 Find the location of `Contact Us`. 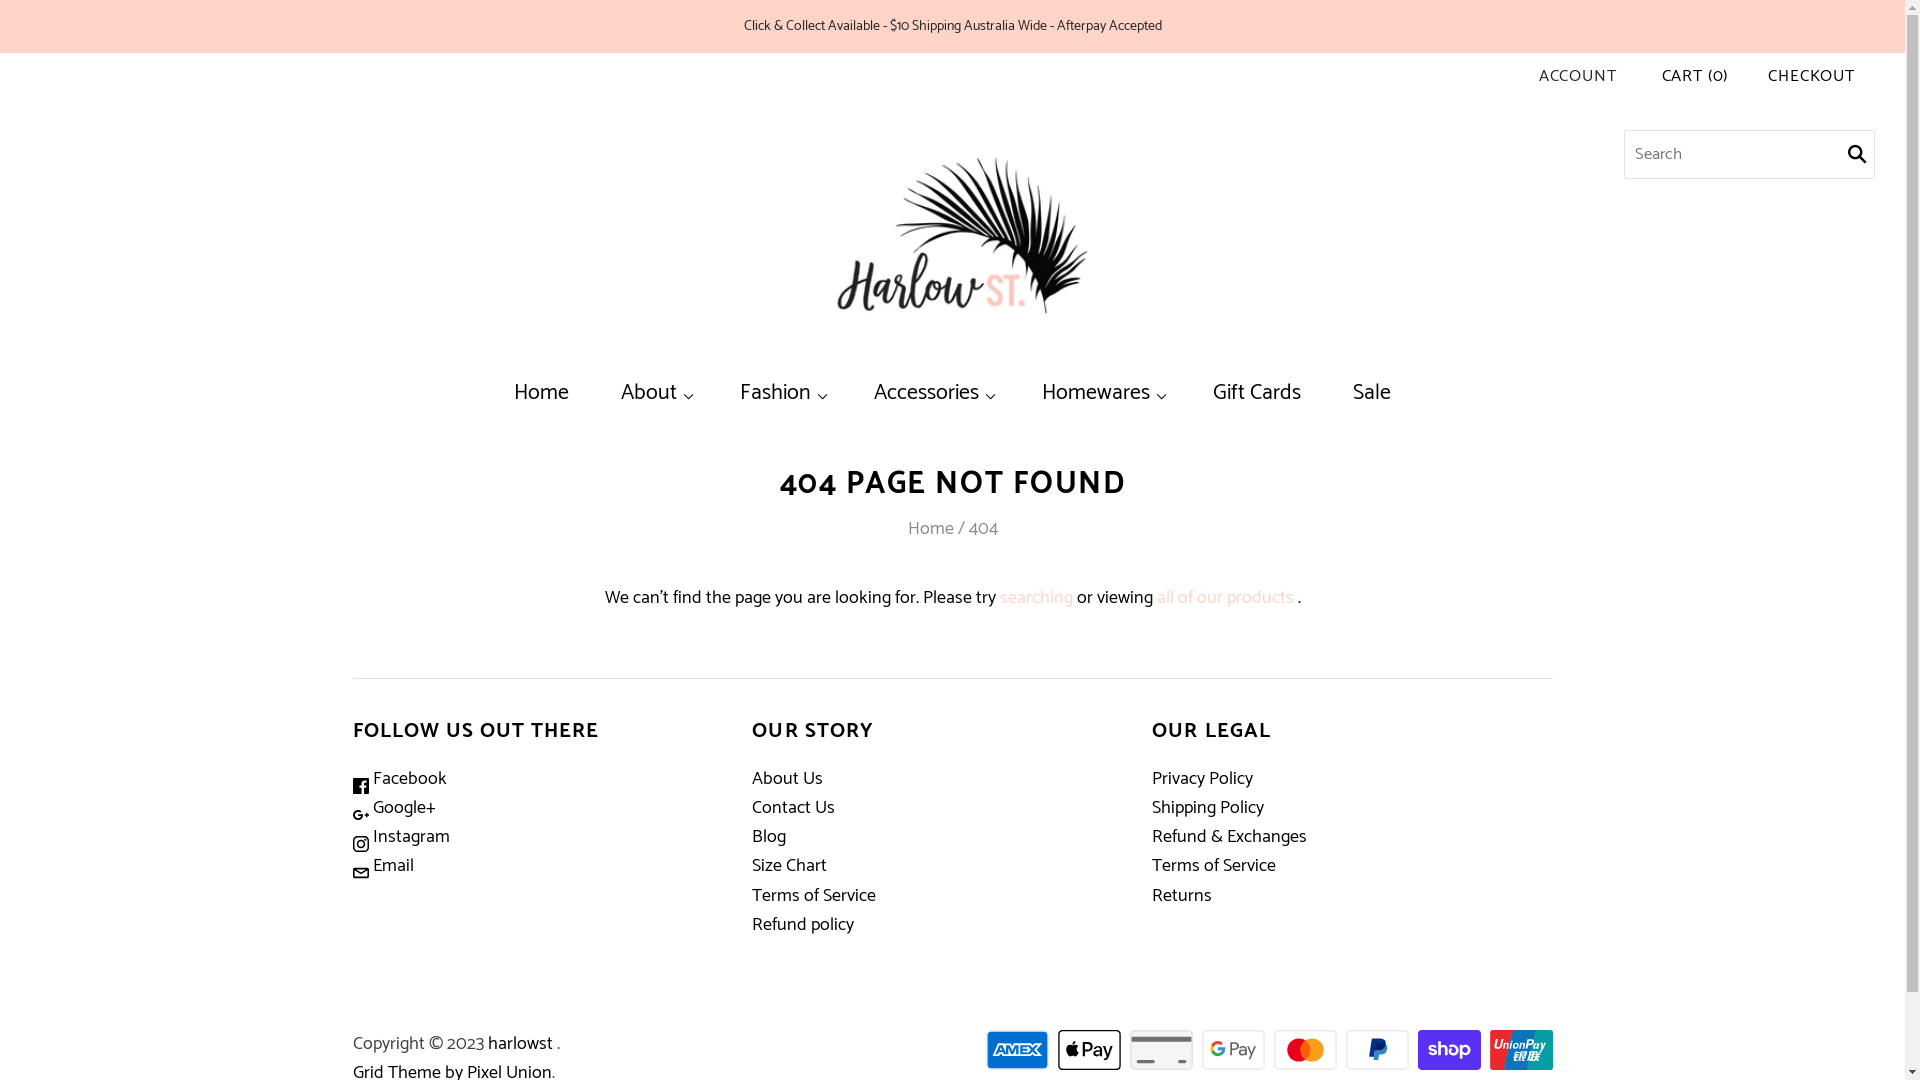

Contact Us is located at coordinates (794, 808).